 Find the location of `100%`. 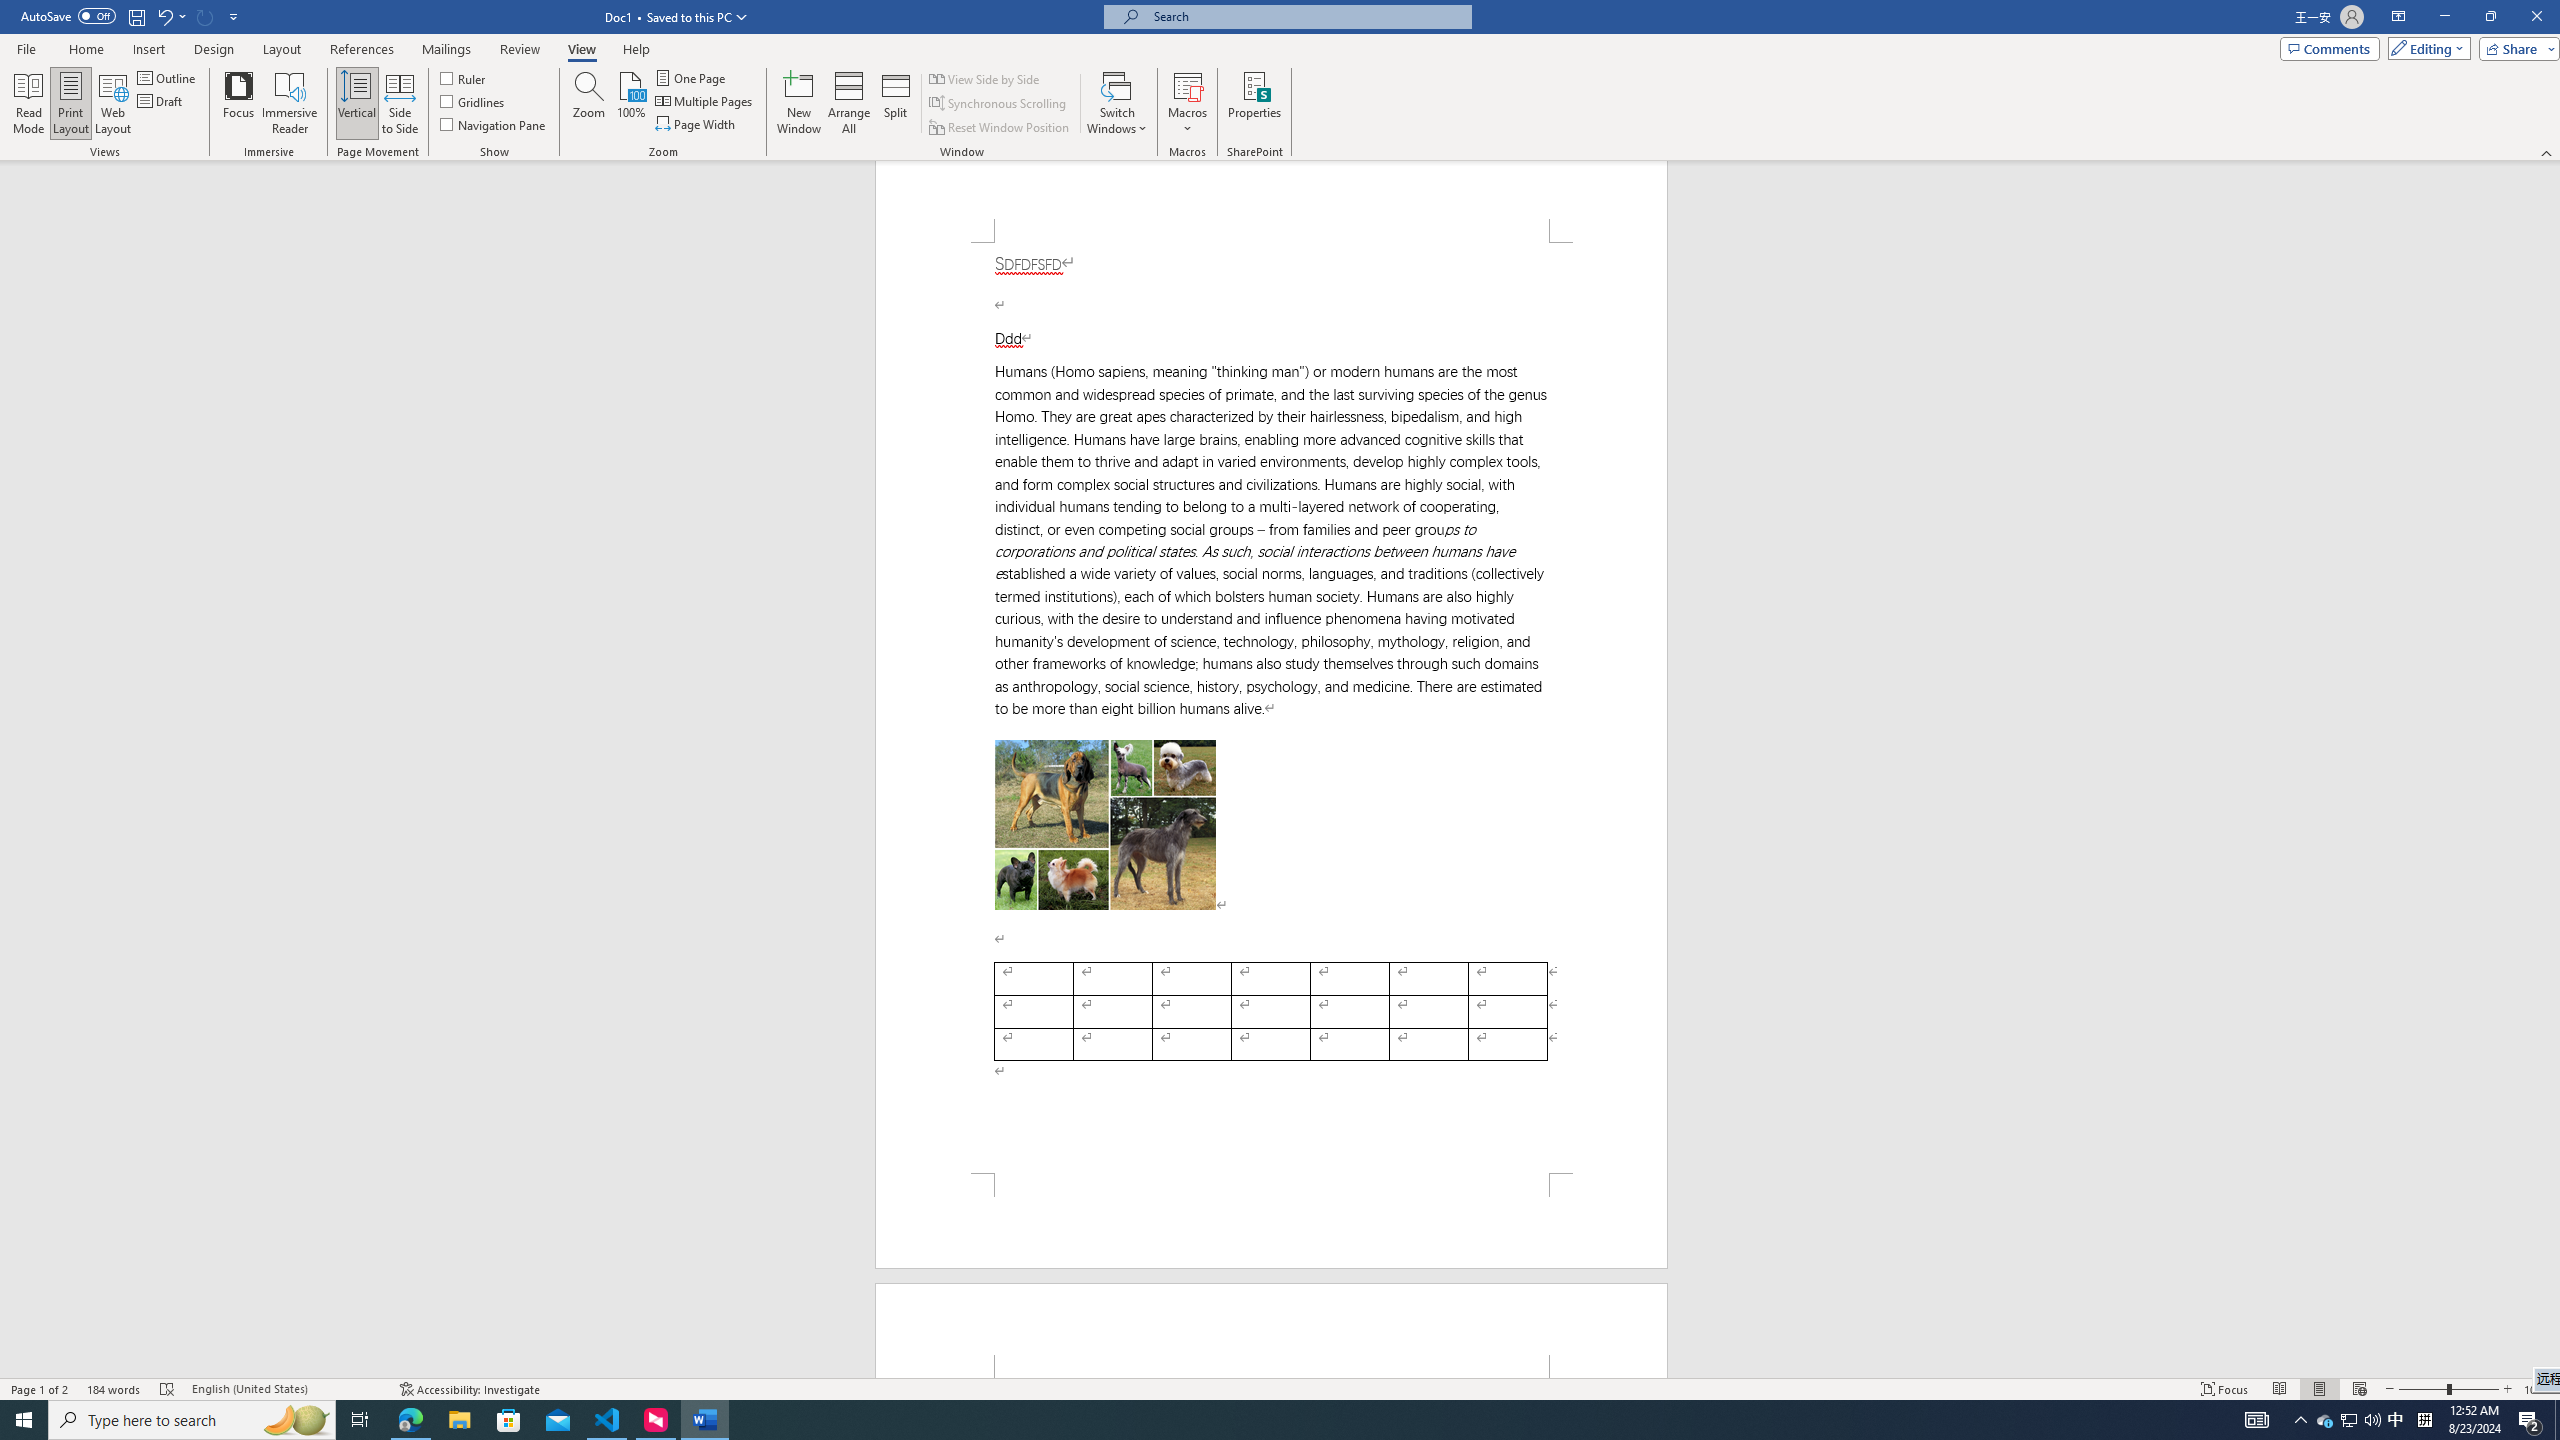

100% is located at coordinates (630, 103).